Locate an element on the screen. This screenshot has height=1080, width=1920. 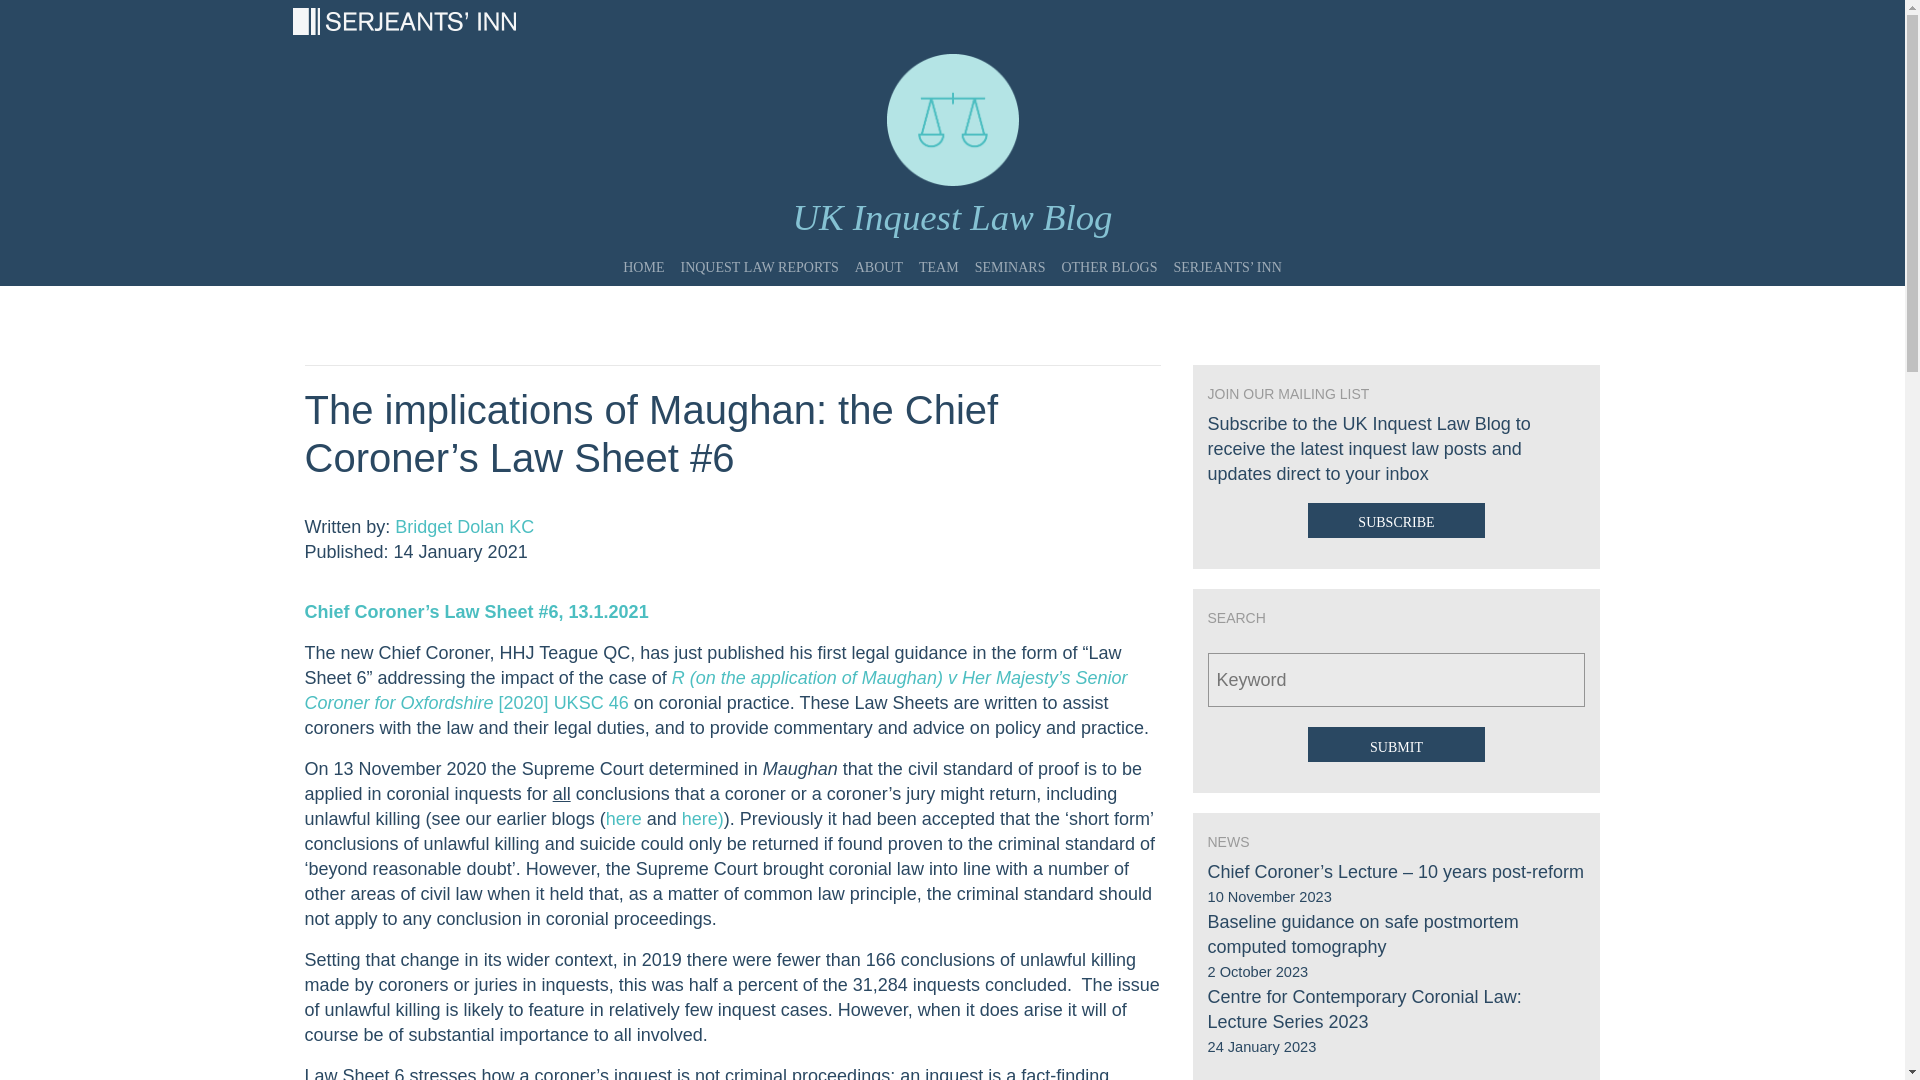
Inquest Law Reports is located at coordinates (759, 261).